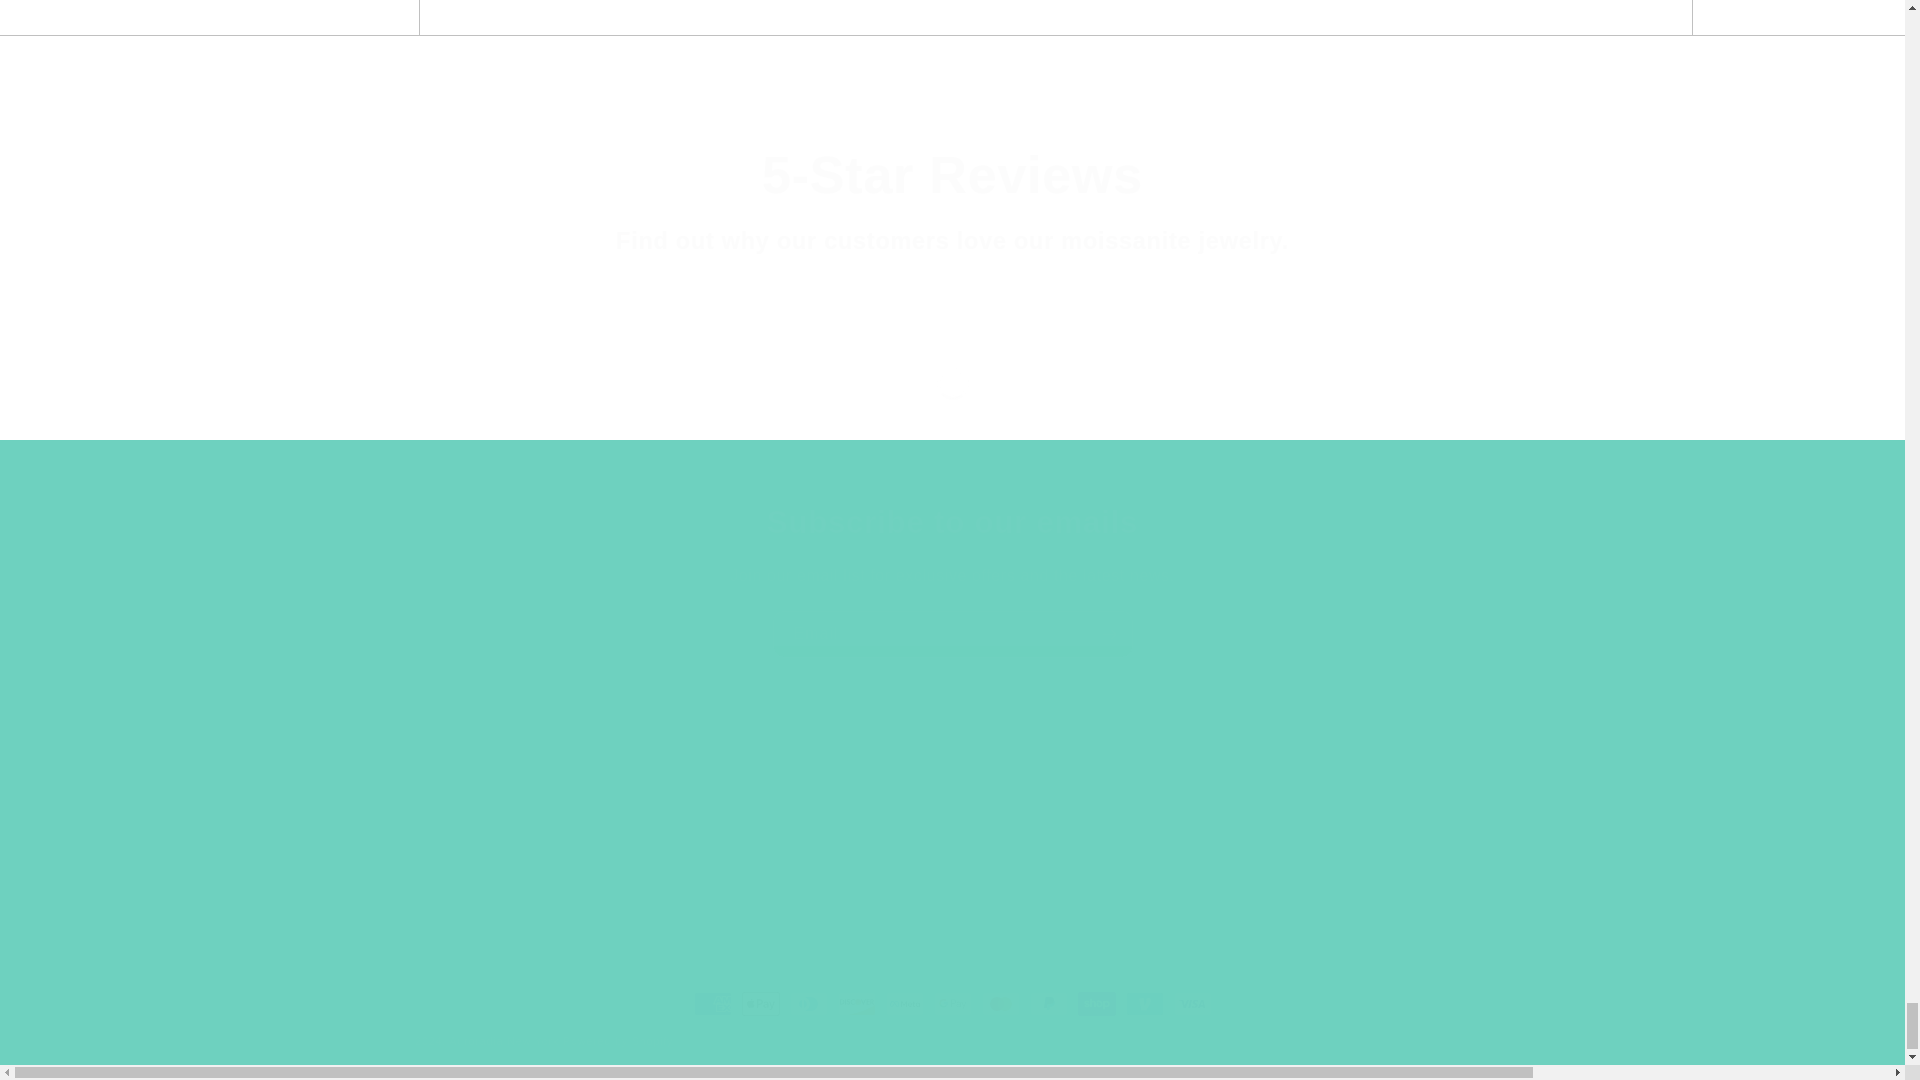 The image size is (1920, 1080). I want to click on Email, so click(952, 634).